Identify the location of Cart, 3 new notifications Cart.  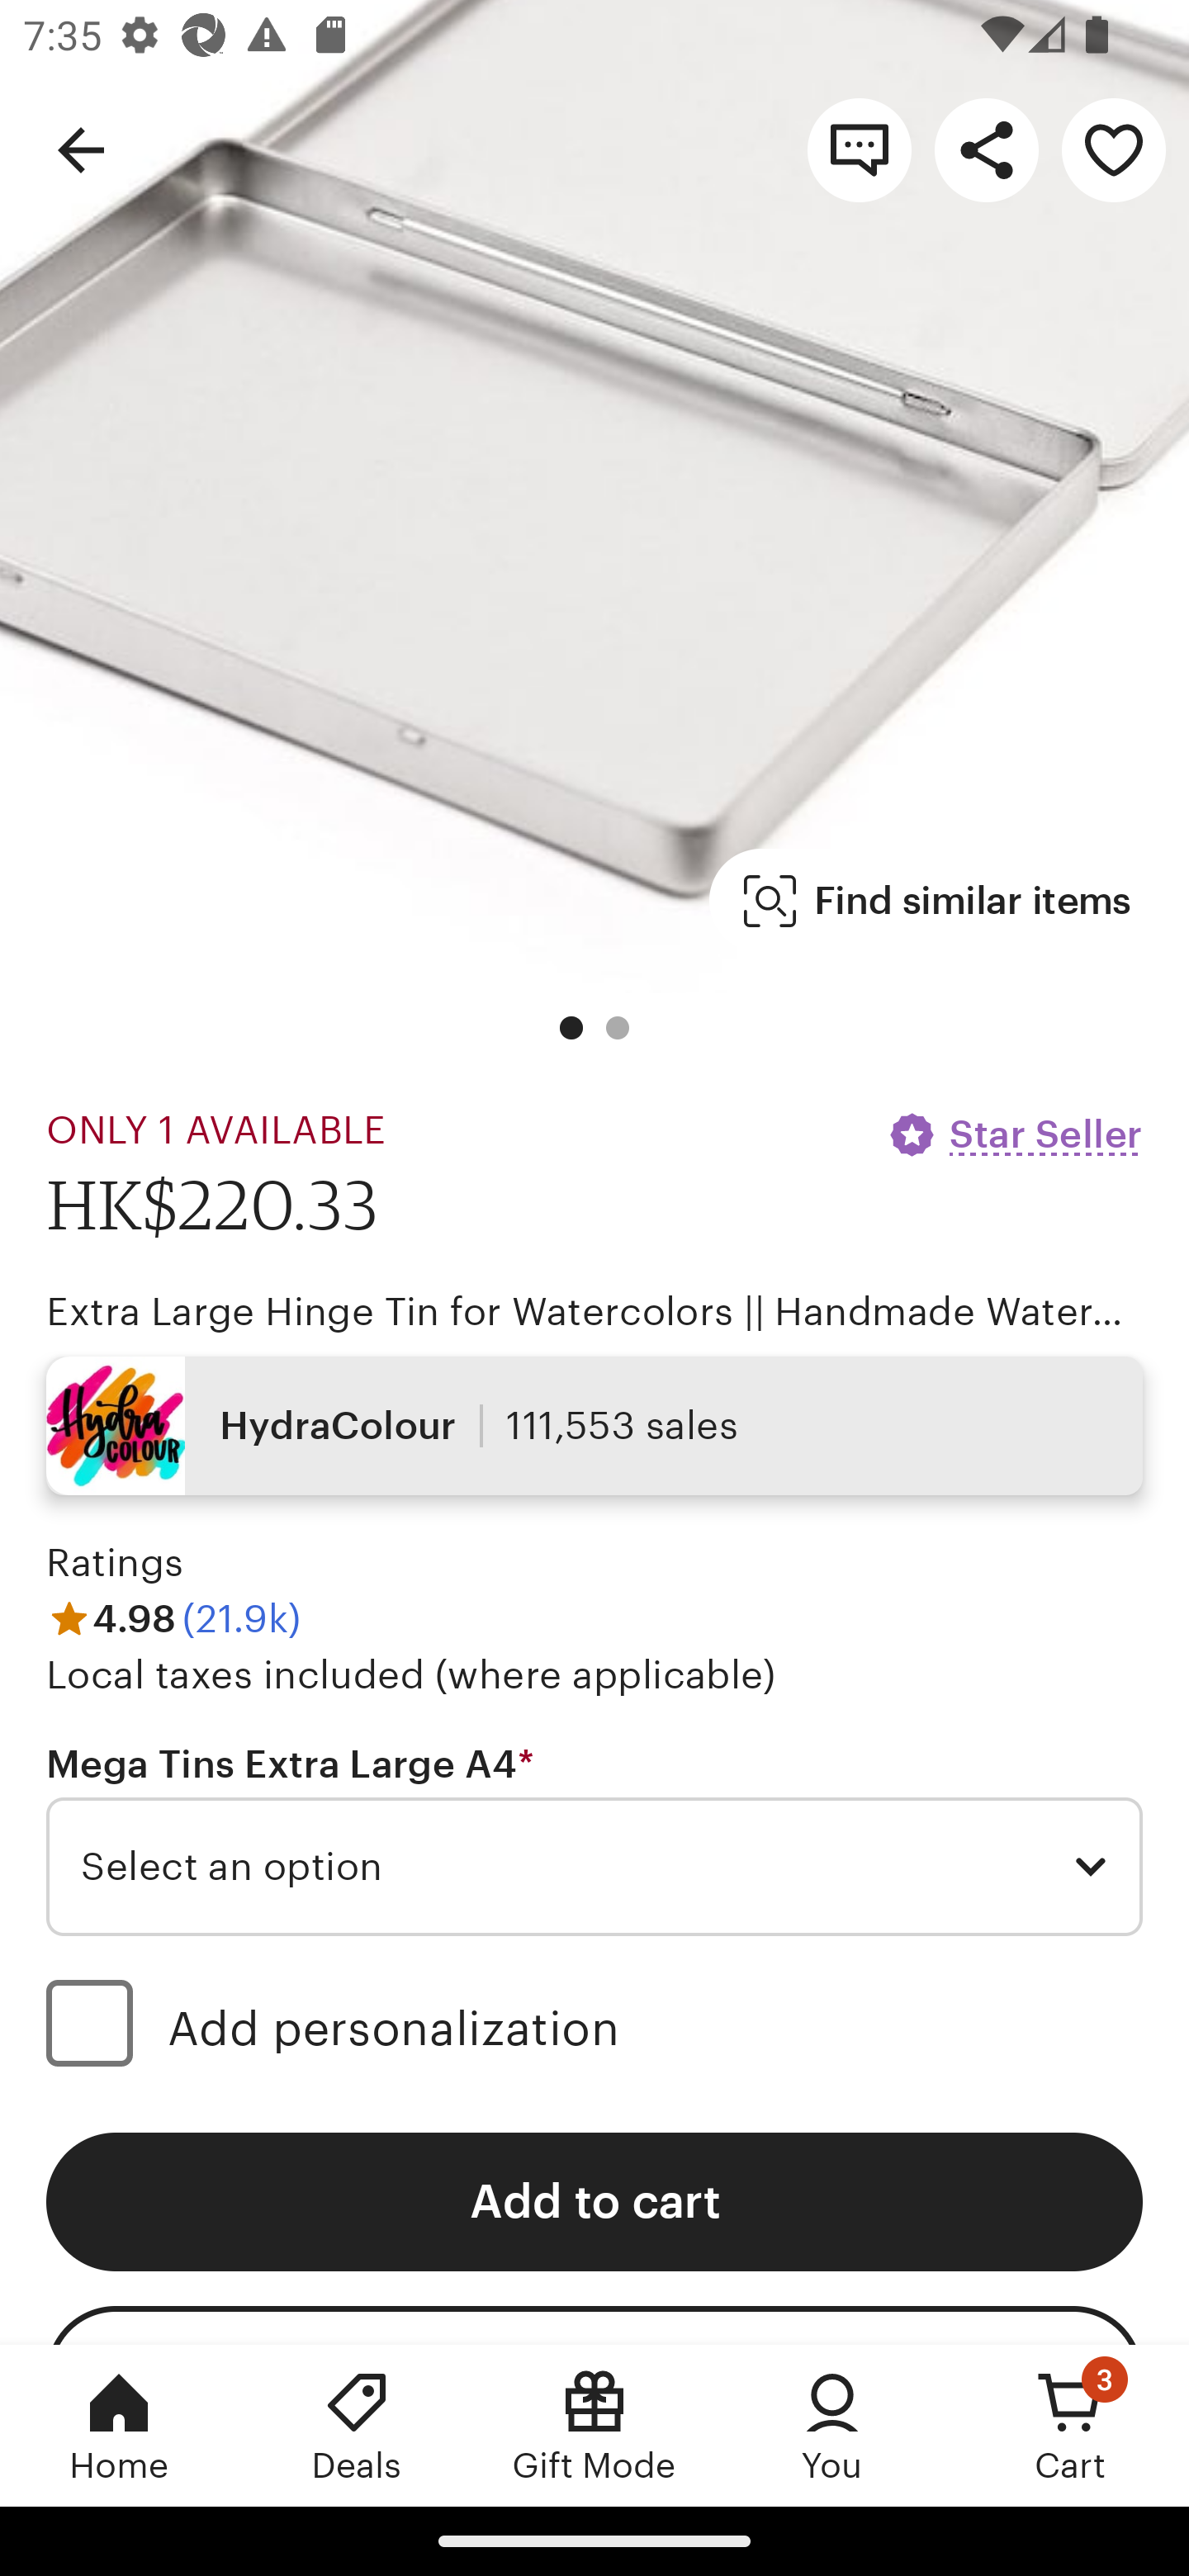
(1070, 2425).